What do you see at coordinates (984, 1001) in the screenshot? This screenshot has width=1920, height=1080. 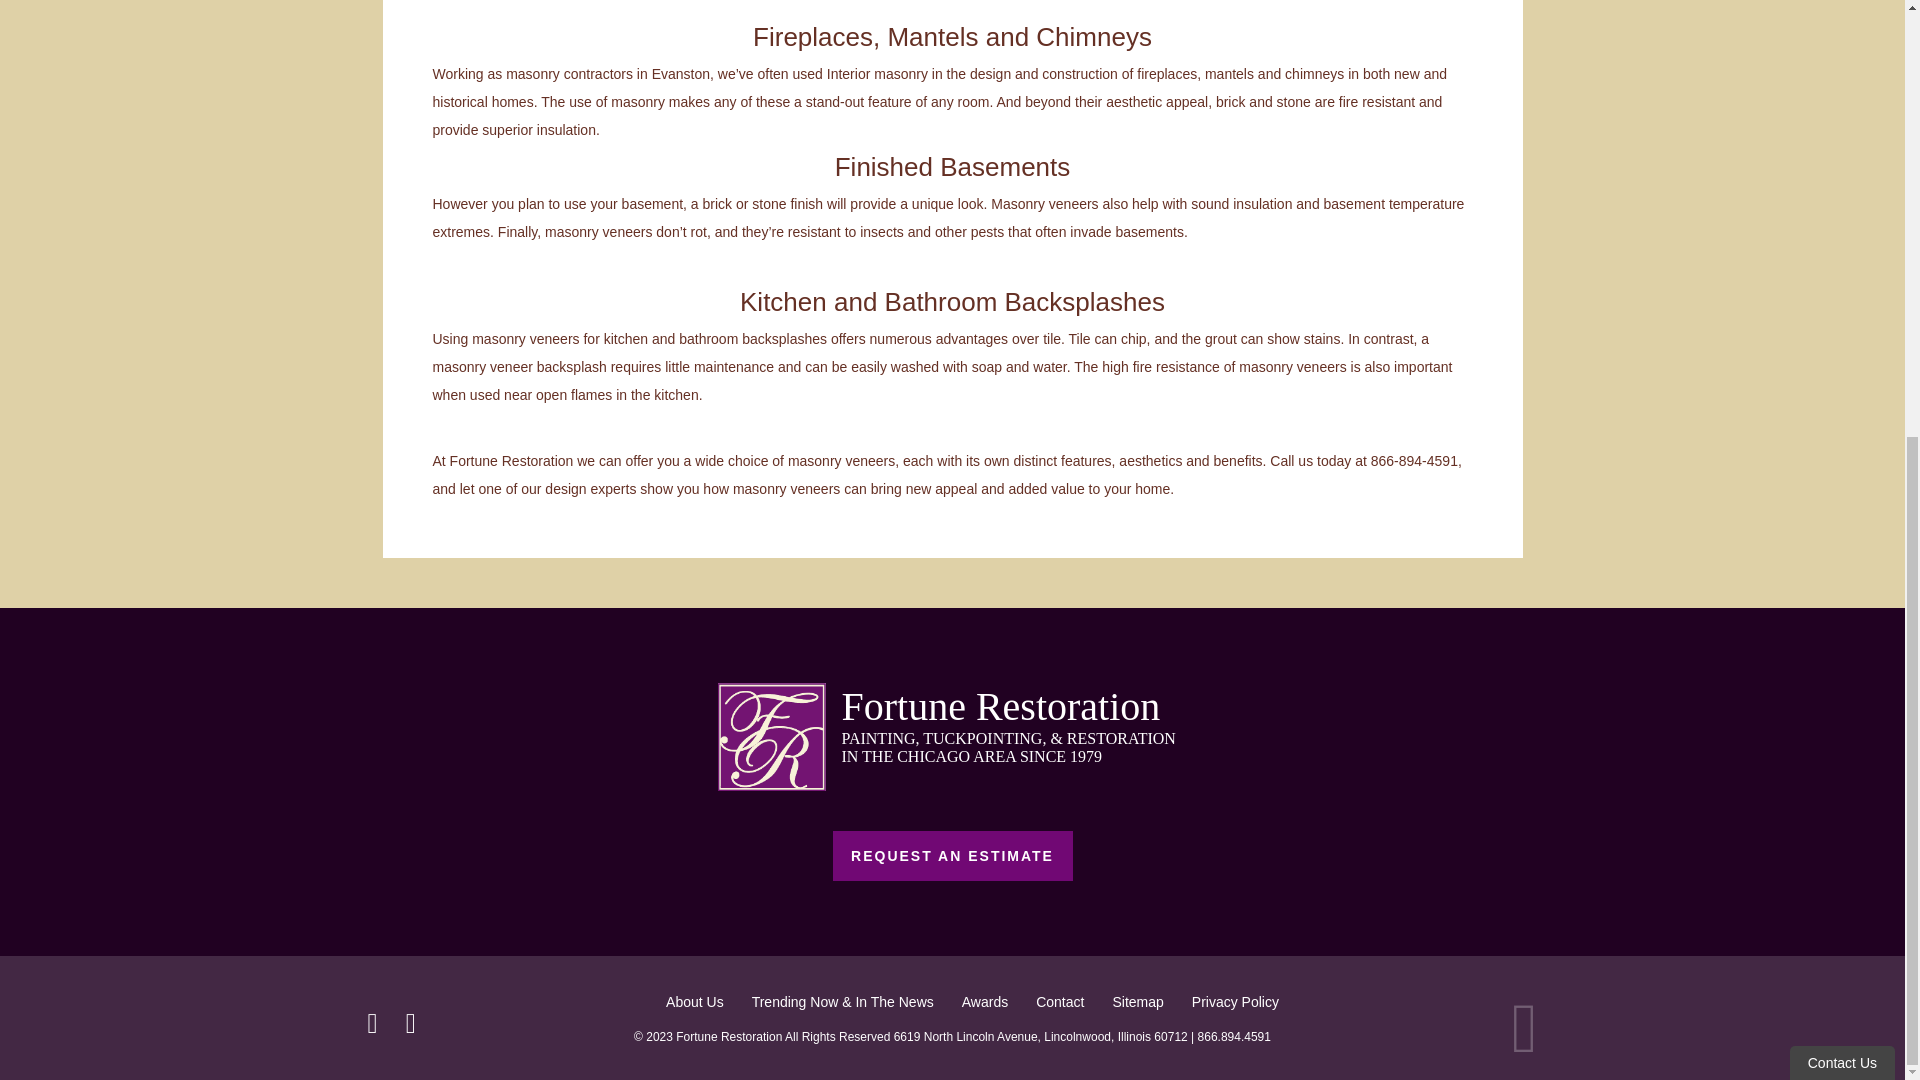 I see `Awards` at bounding box center [984, 1001].